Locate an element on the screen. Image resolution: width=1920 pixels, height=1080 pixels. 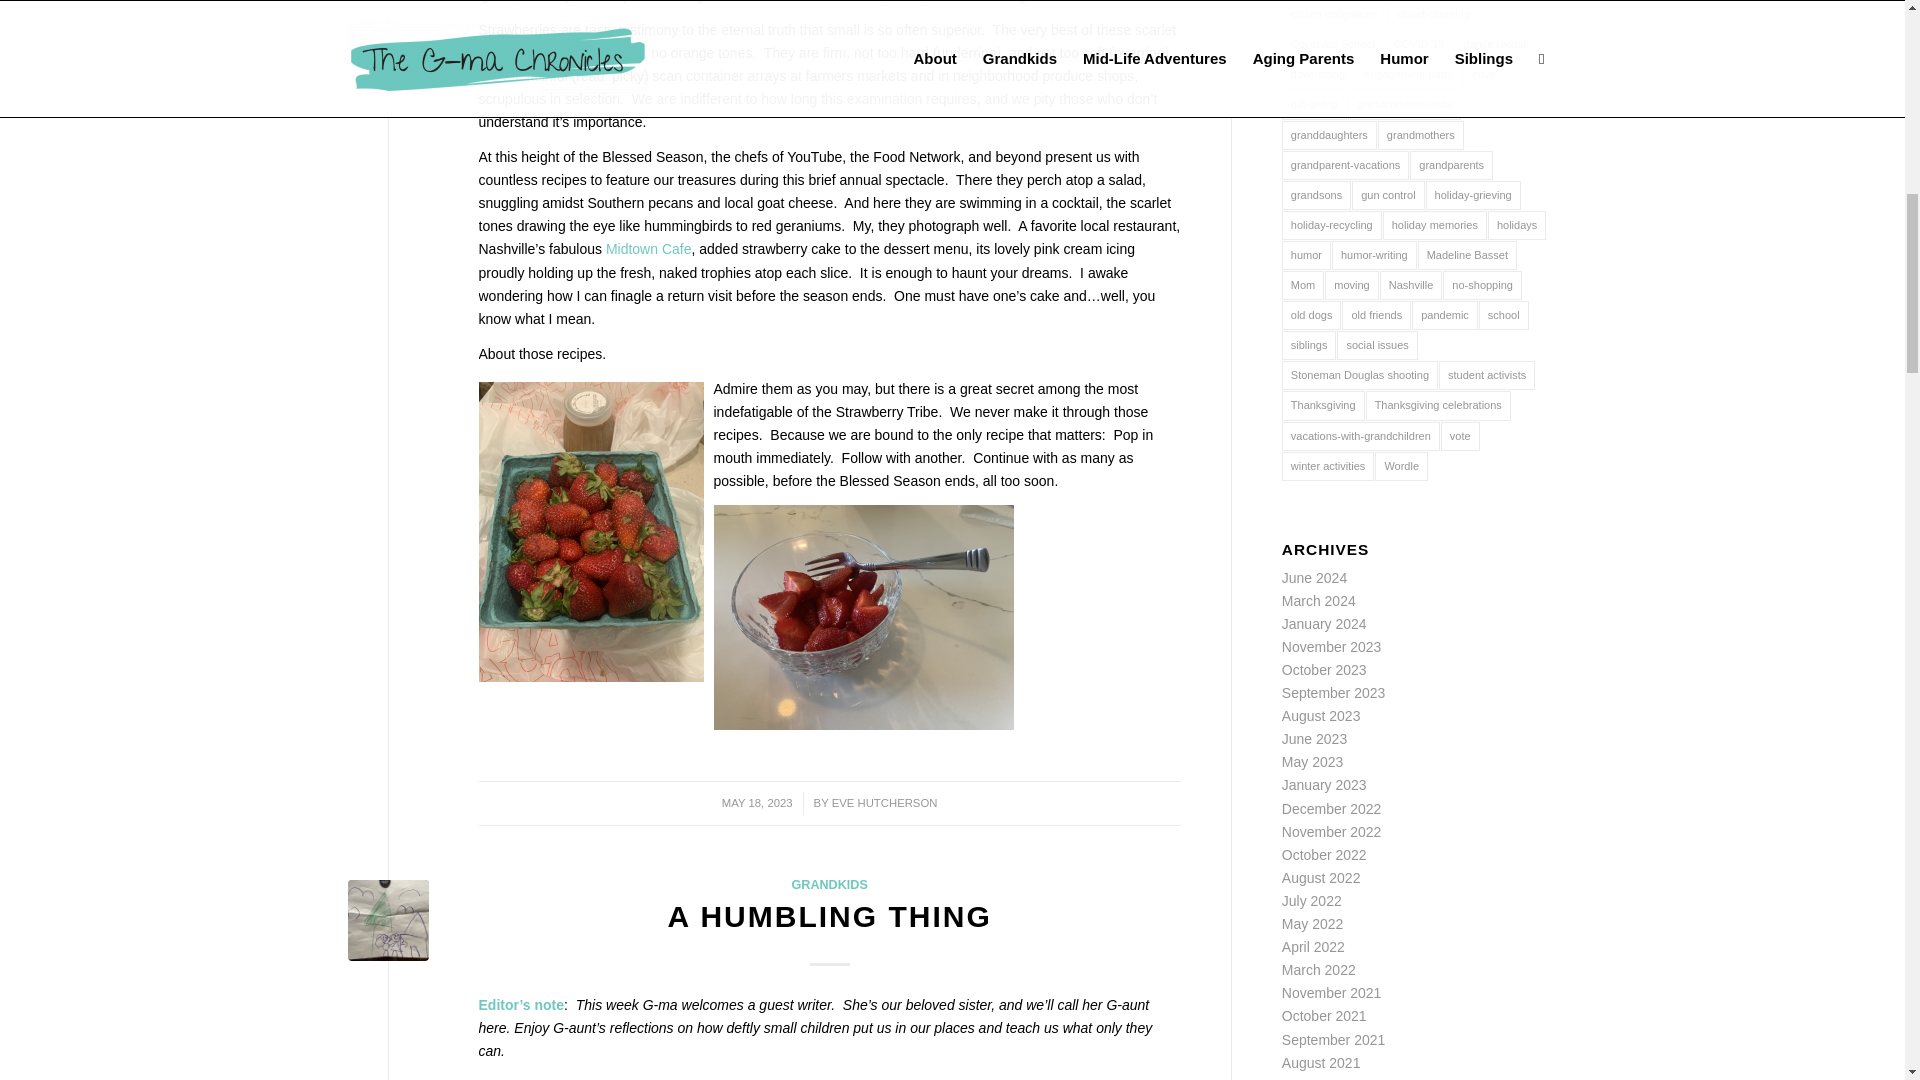
GRANDKIDS is located at coordinates (829, 885).